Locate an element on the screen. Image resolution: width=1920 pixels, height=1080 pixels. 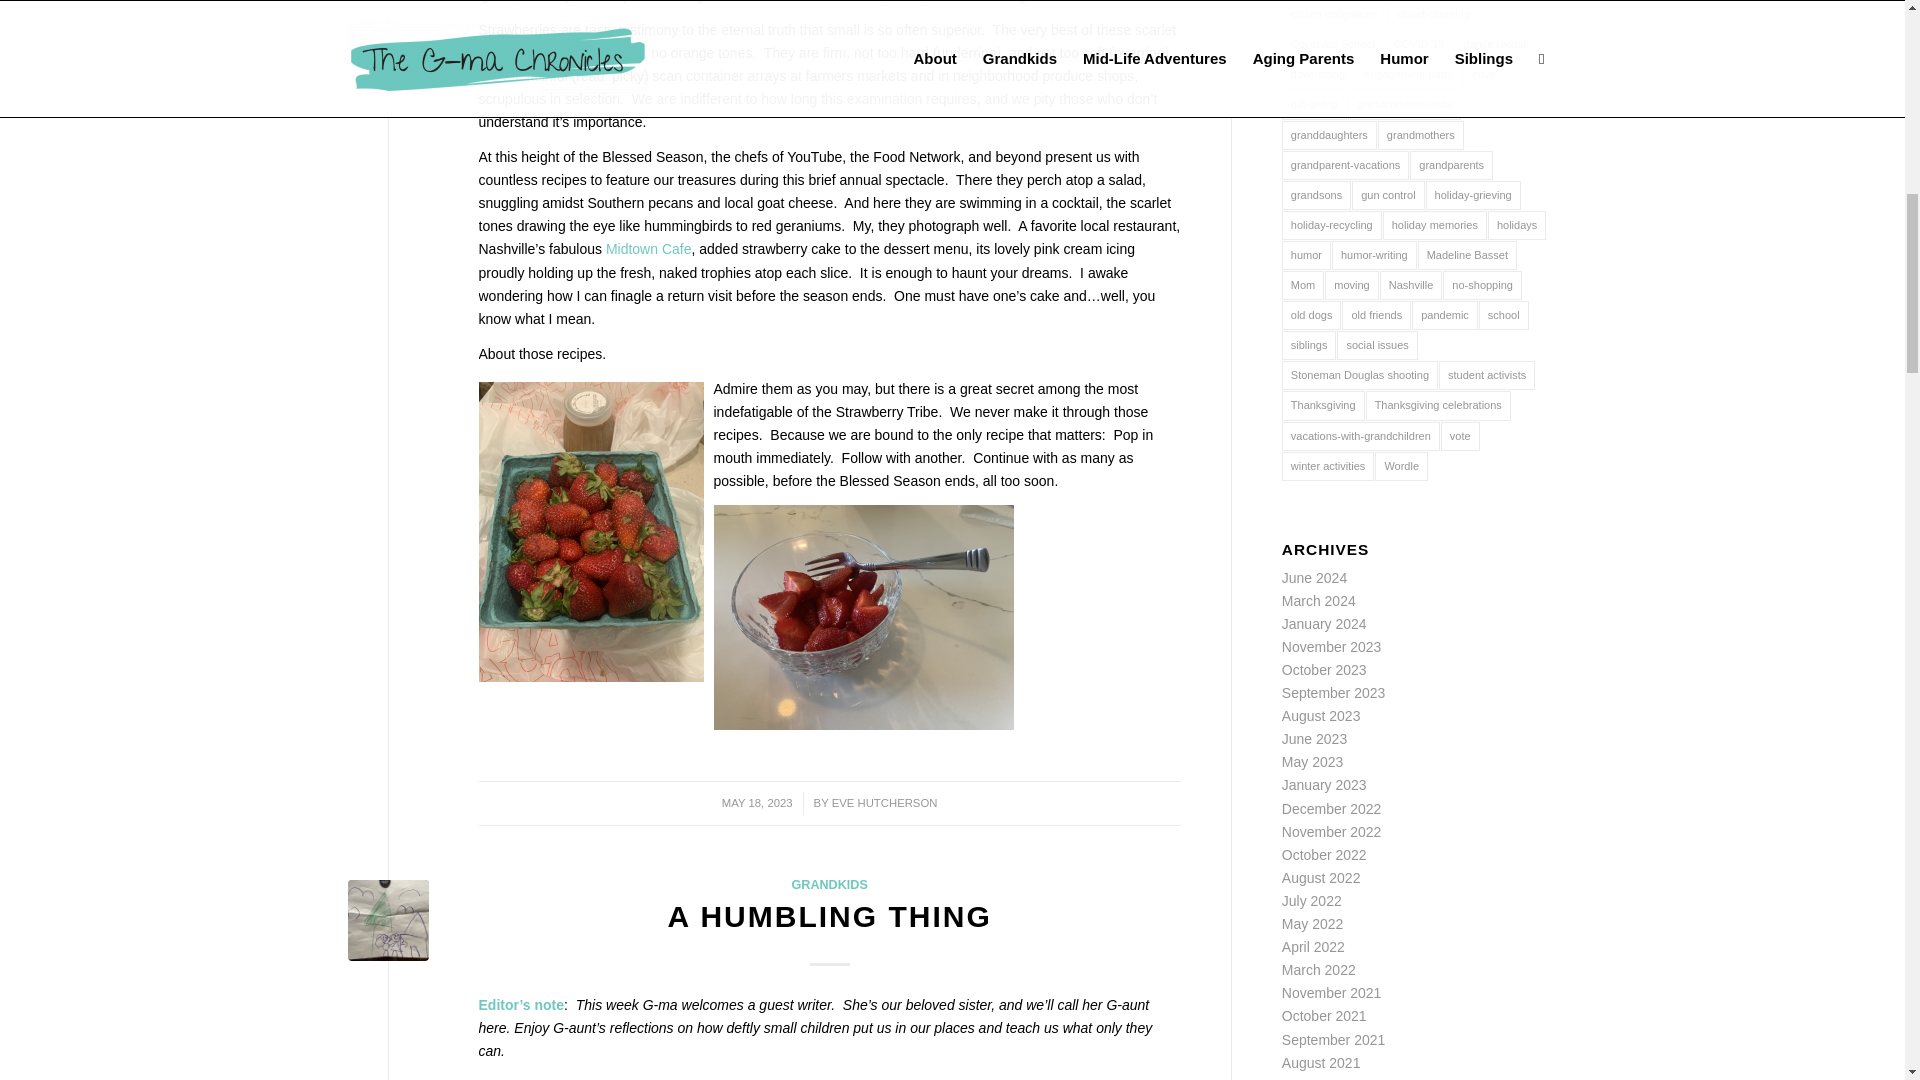
GRANDKIDS is located at coordinates (829, 885).